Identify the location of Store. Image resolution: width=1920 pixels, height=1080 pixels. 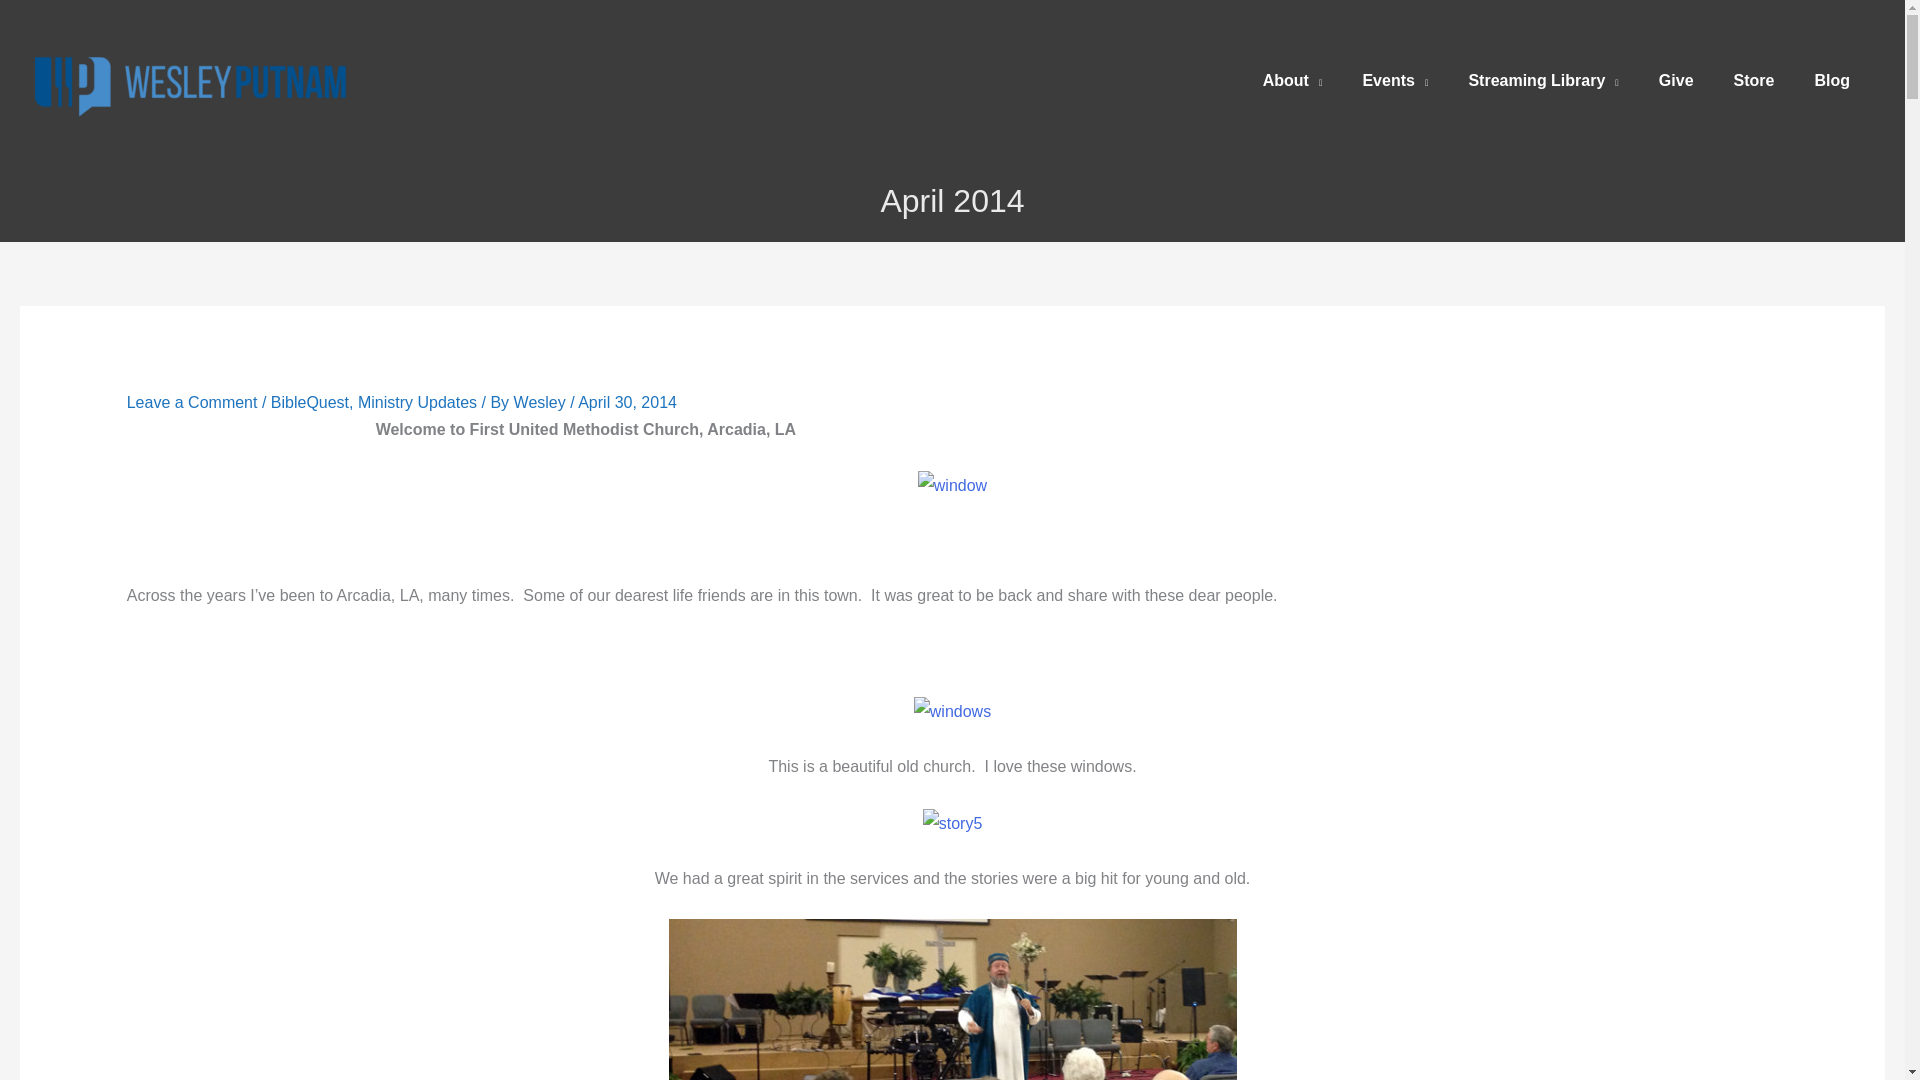
(1754, 80).